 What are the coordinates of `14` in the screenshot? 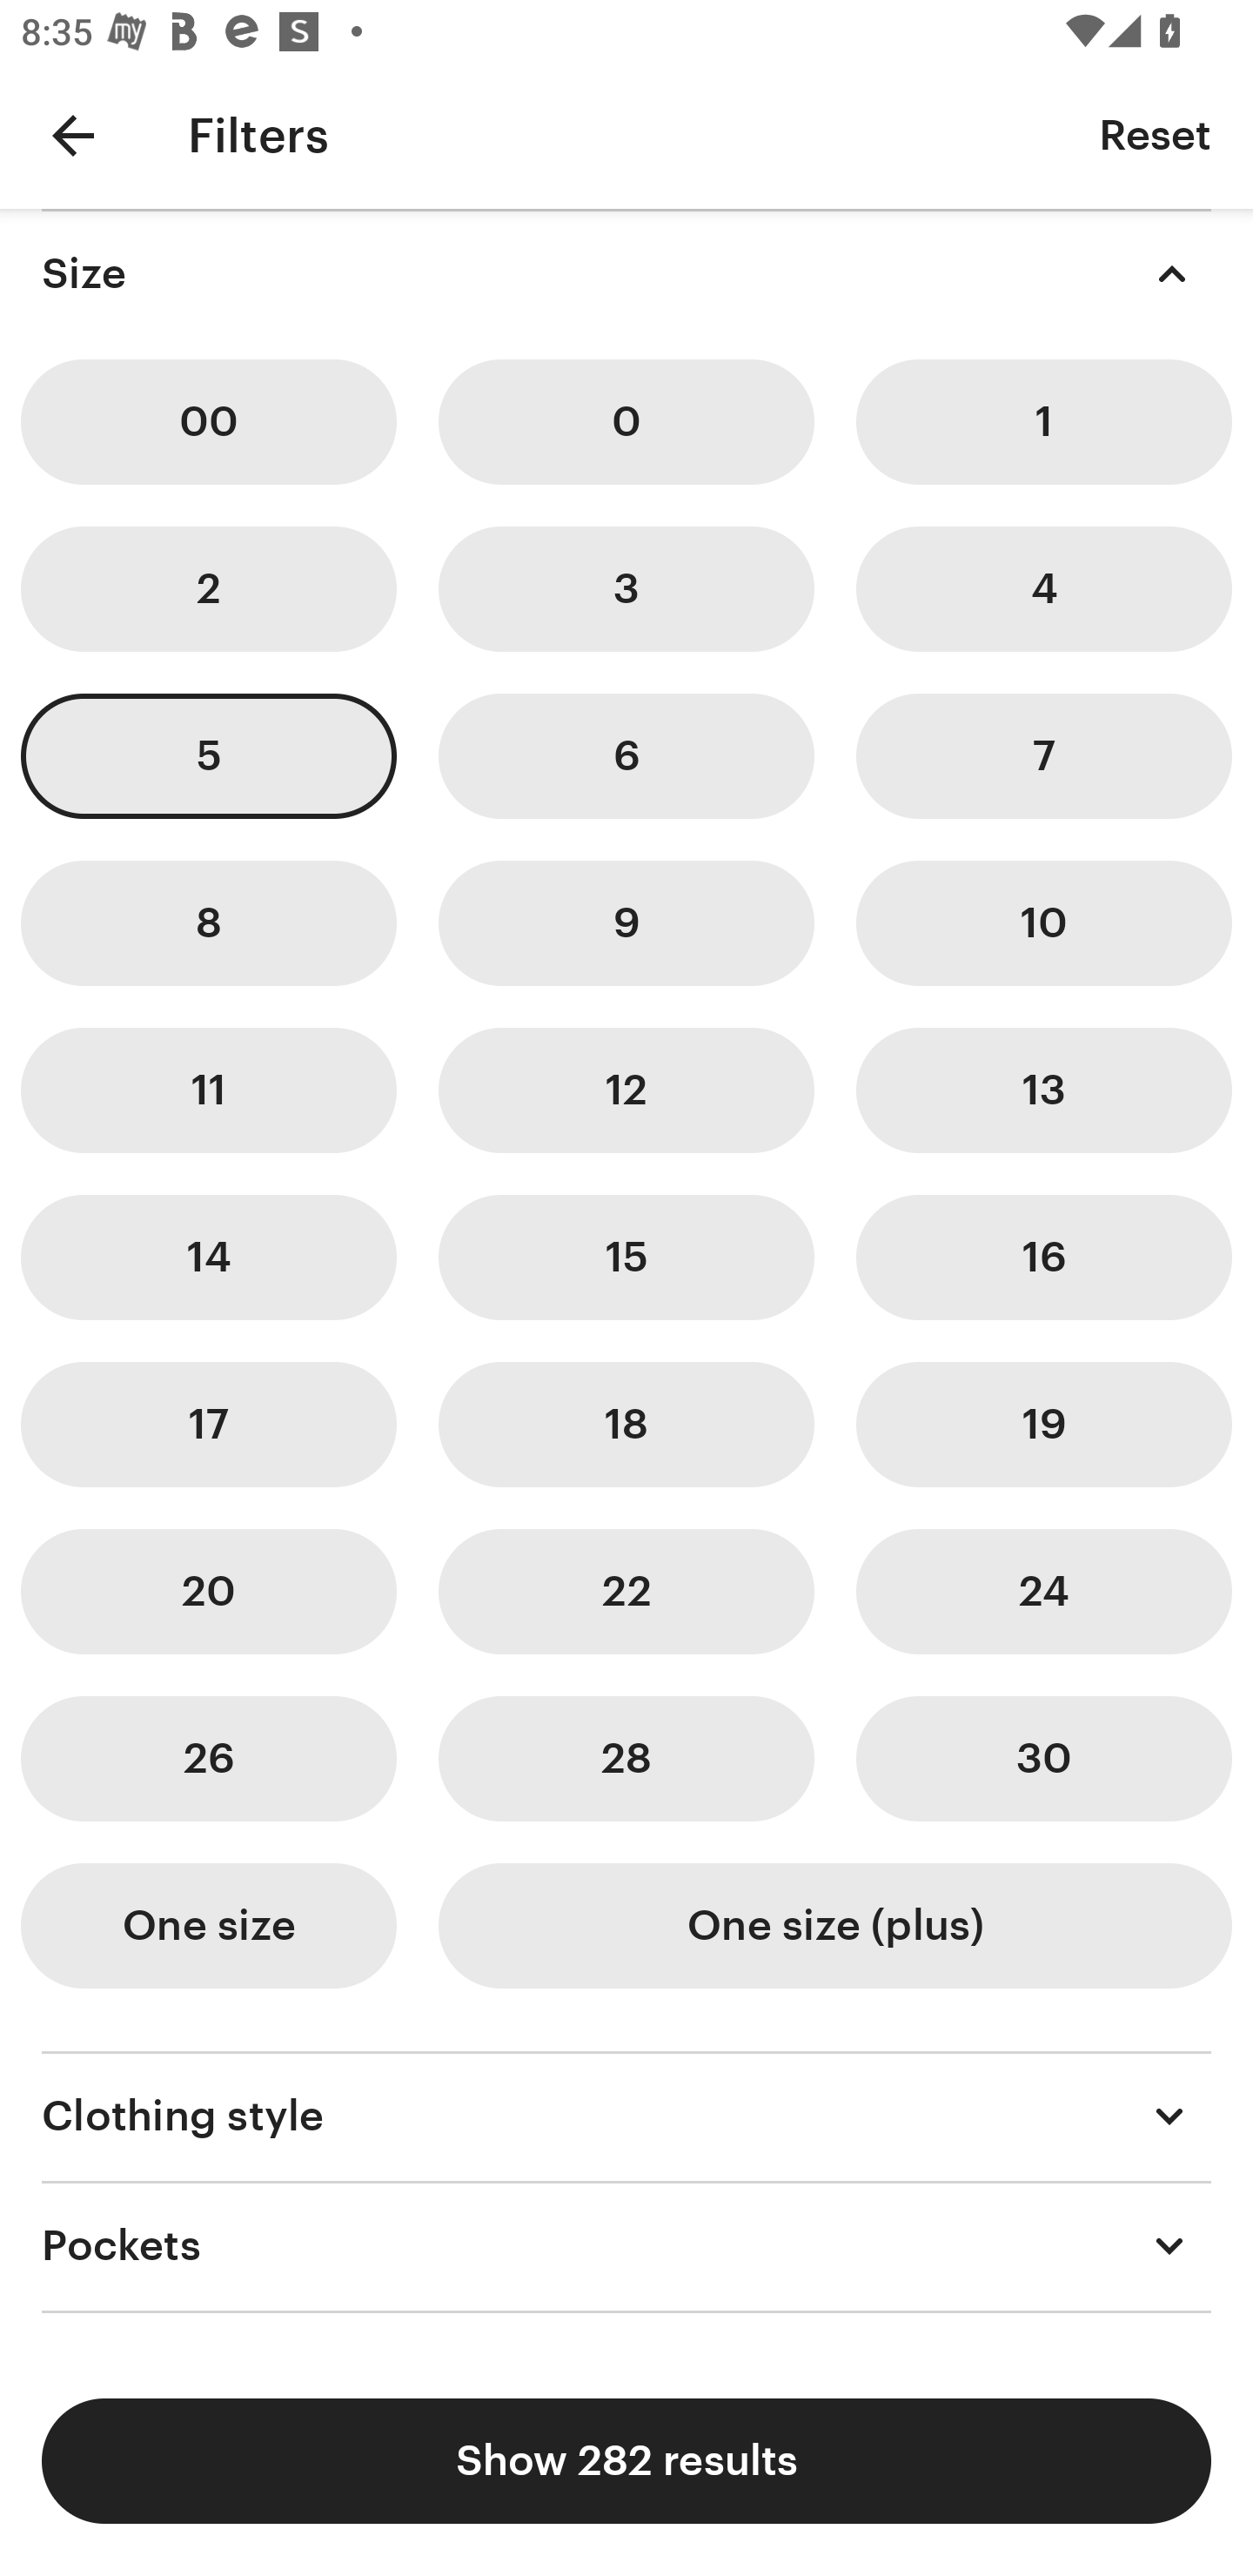 It's located at (209, 1257).